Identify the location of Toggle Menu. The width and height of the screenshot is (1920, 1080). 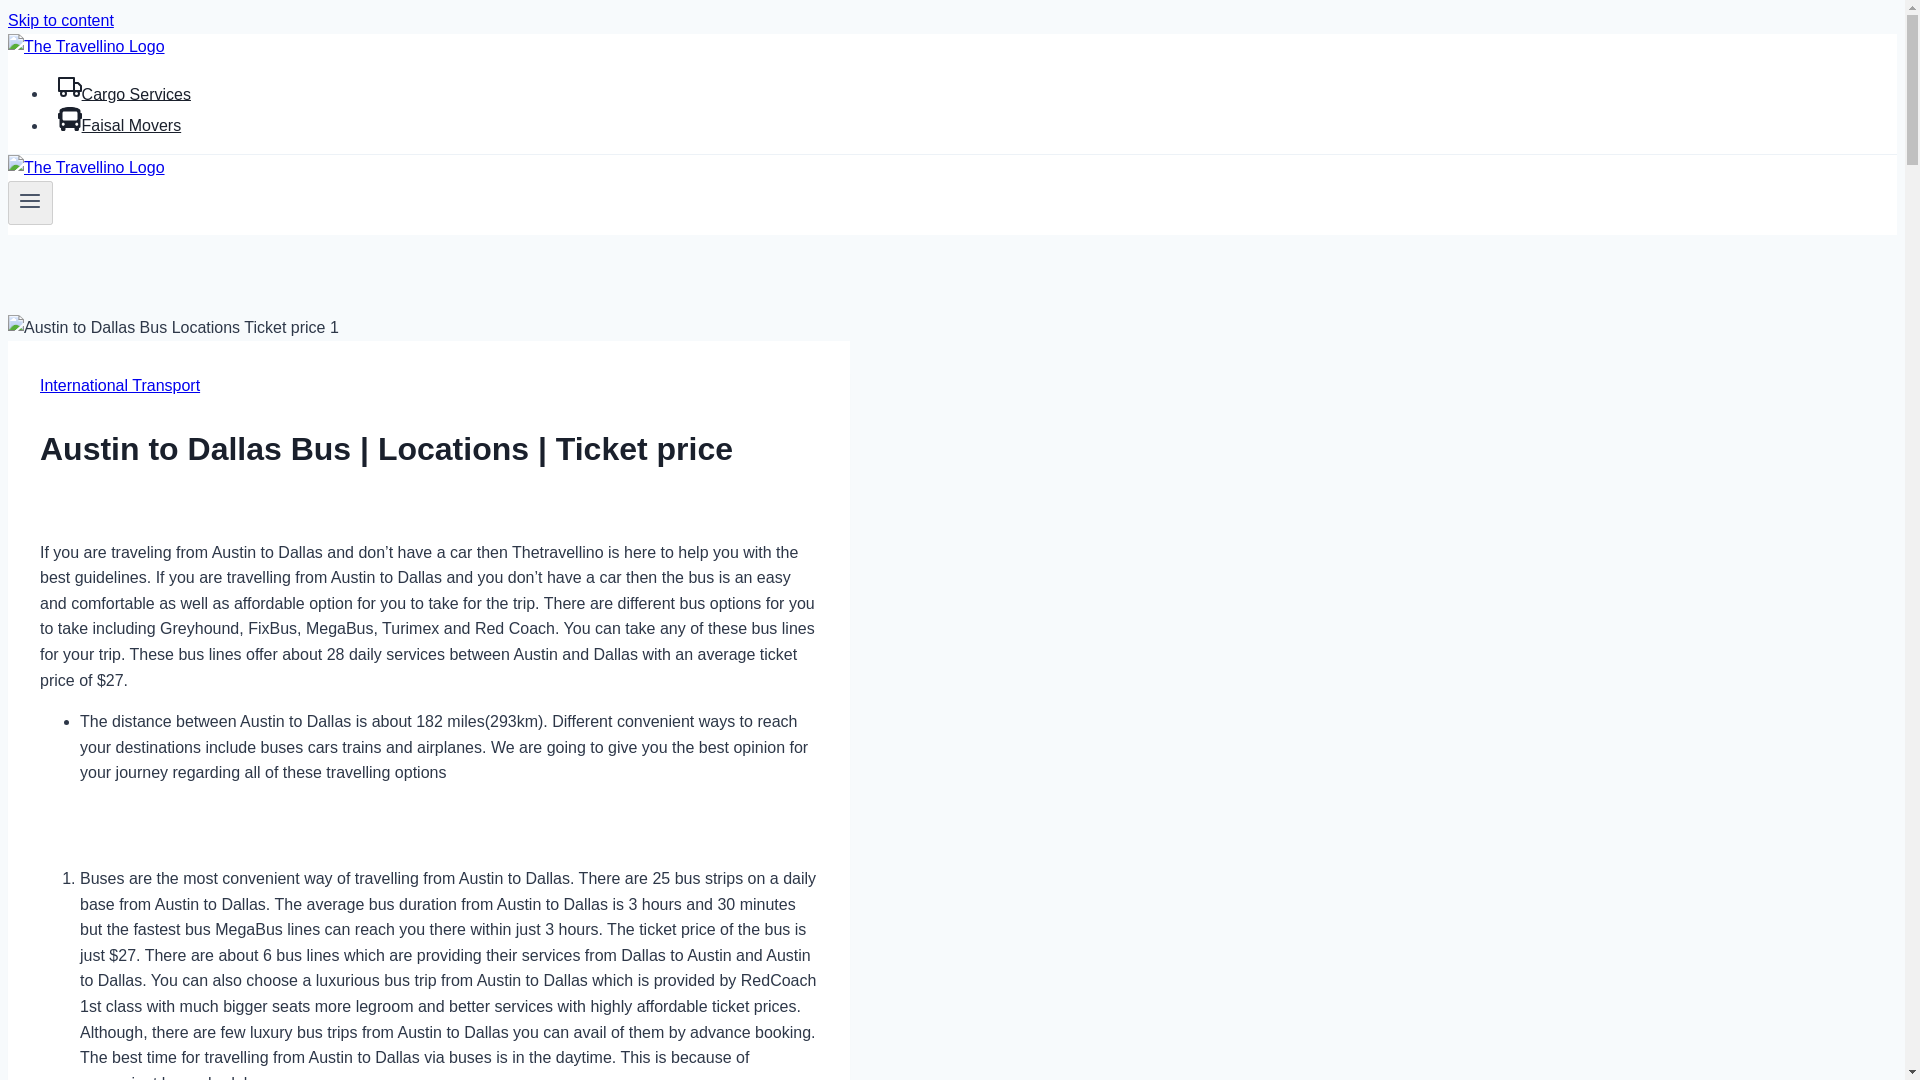
(30, 200).